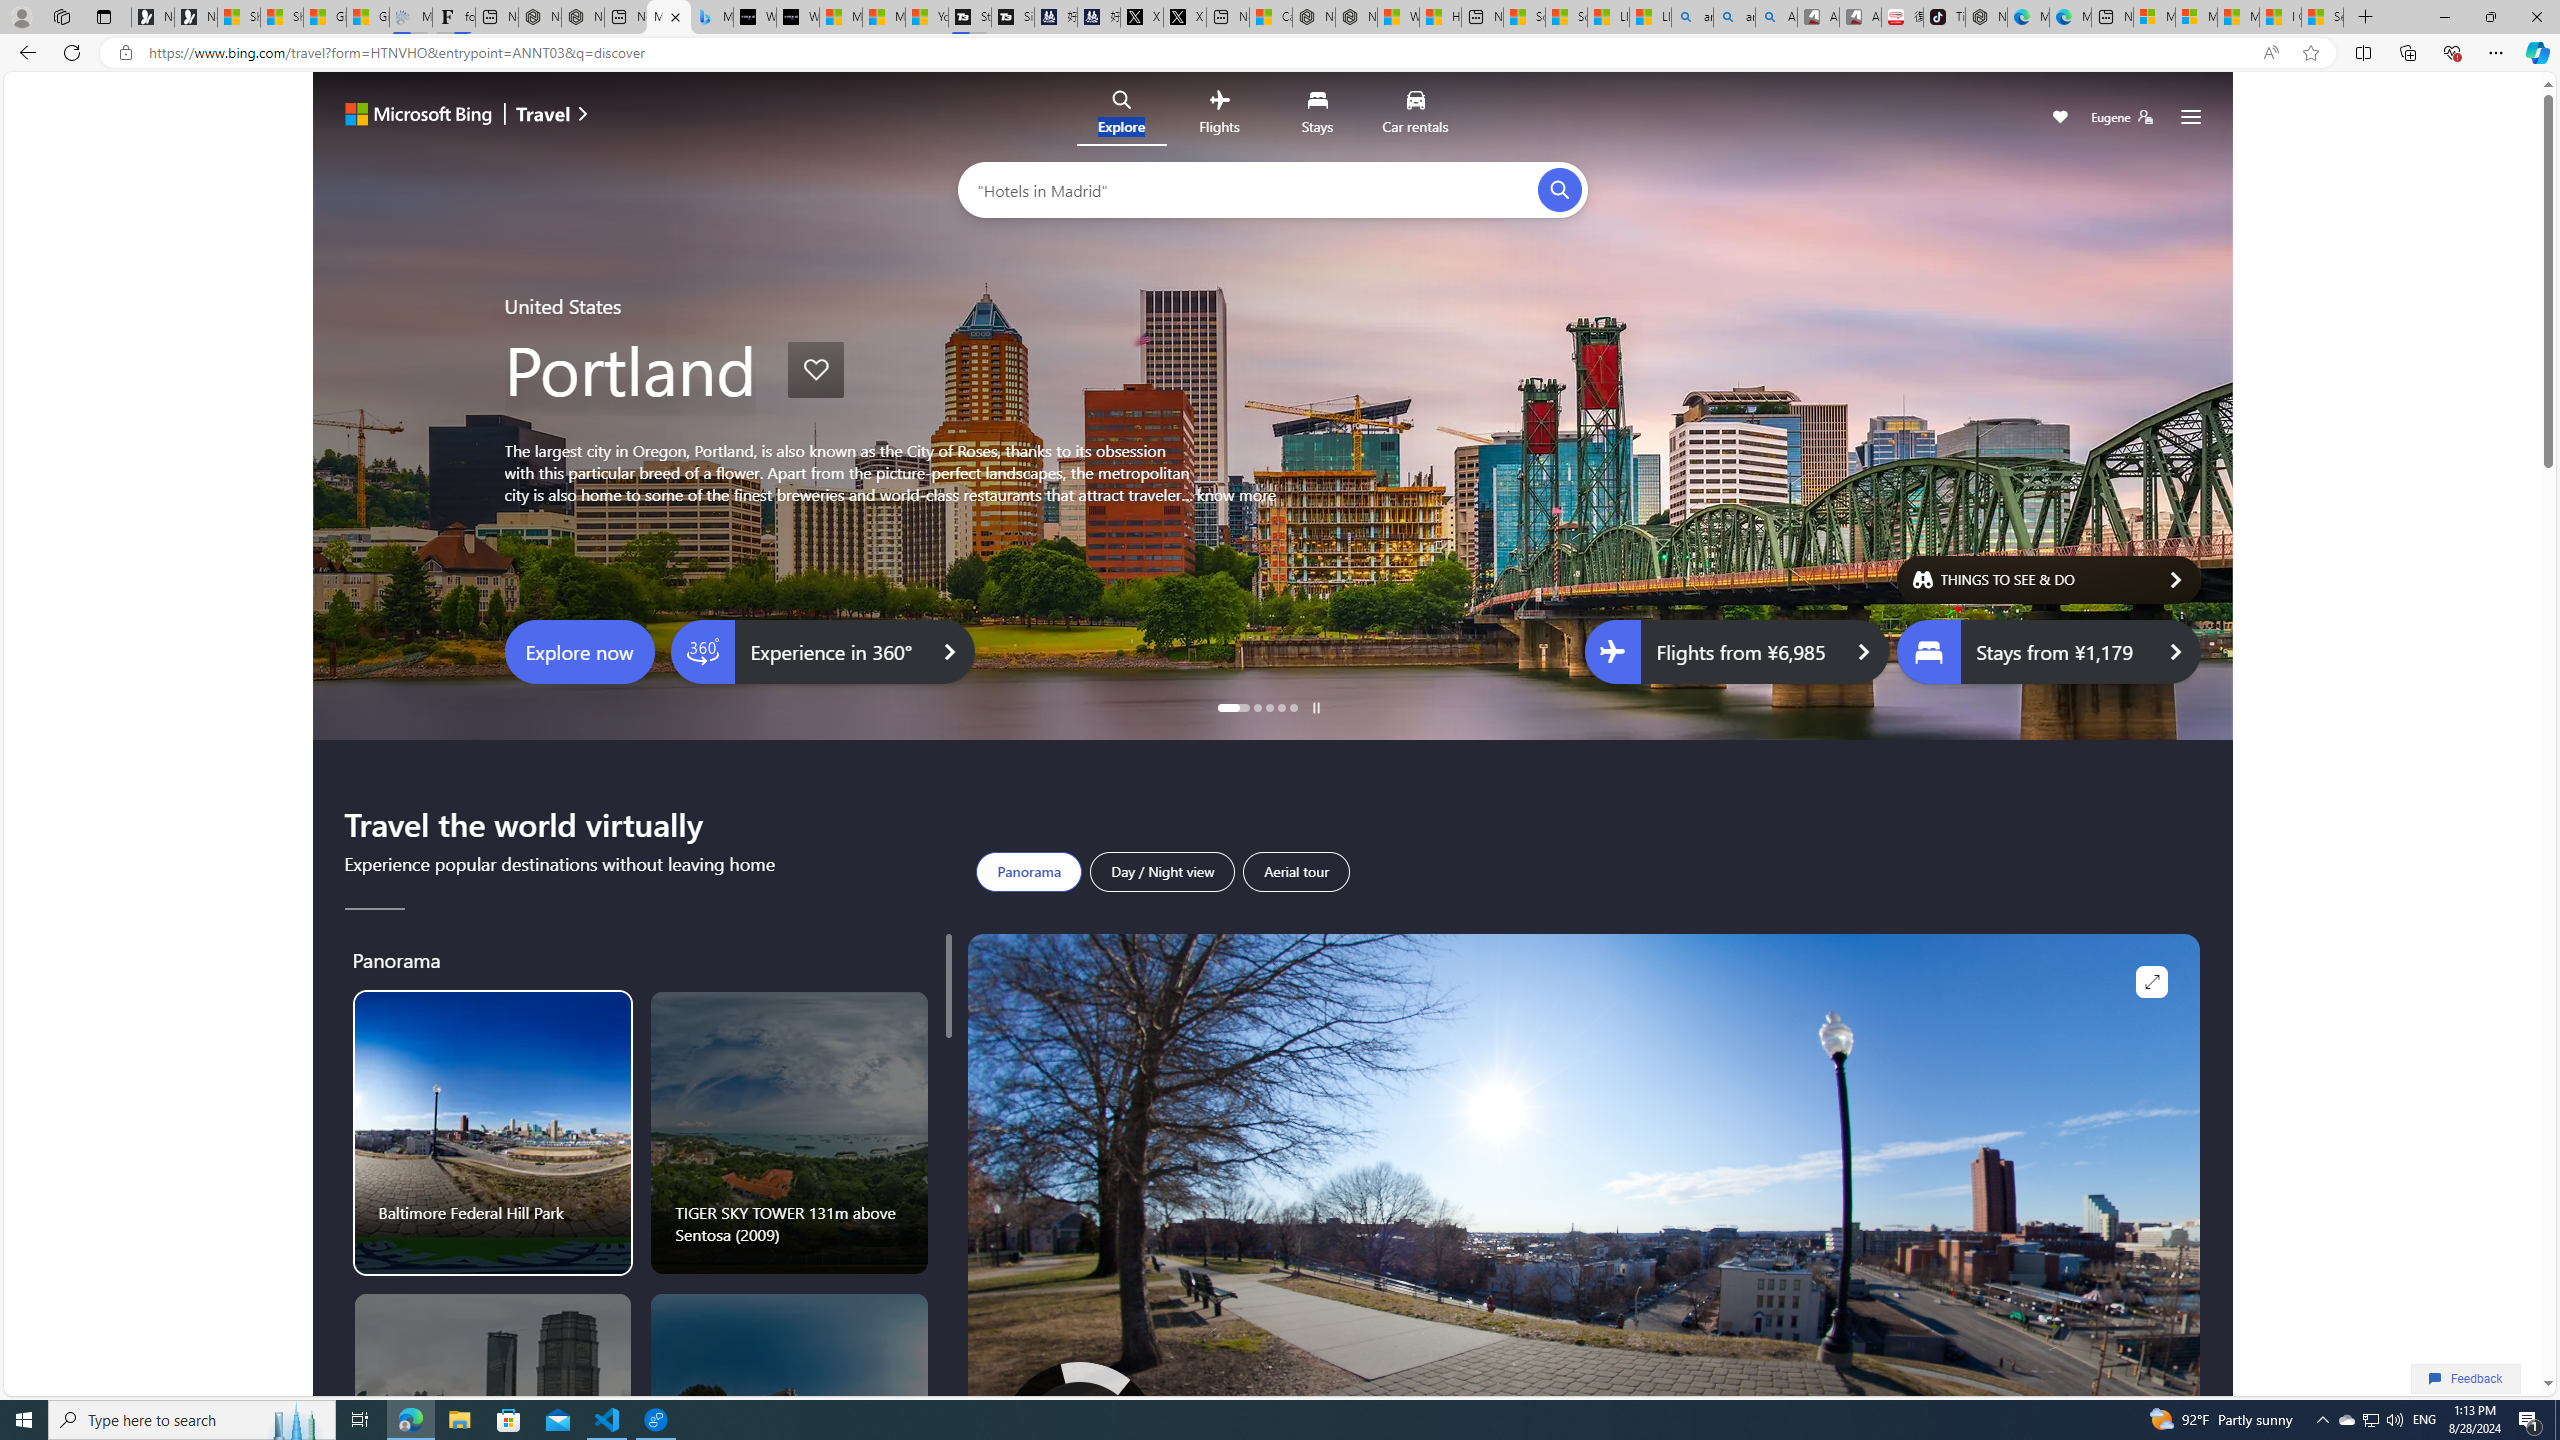 This screenshot has height=1440, width=2560. Describe the element at coordinates (1559, 190) in the screenshot. I see `Search` at that location.